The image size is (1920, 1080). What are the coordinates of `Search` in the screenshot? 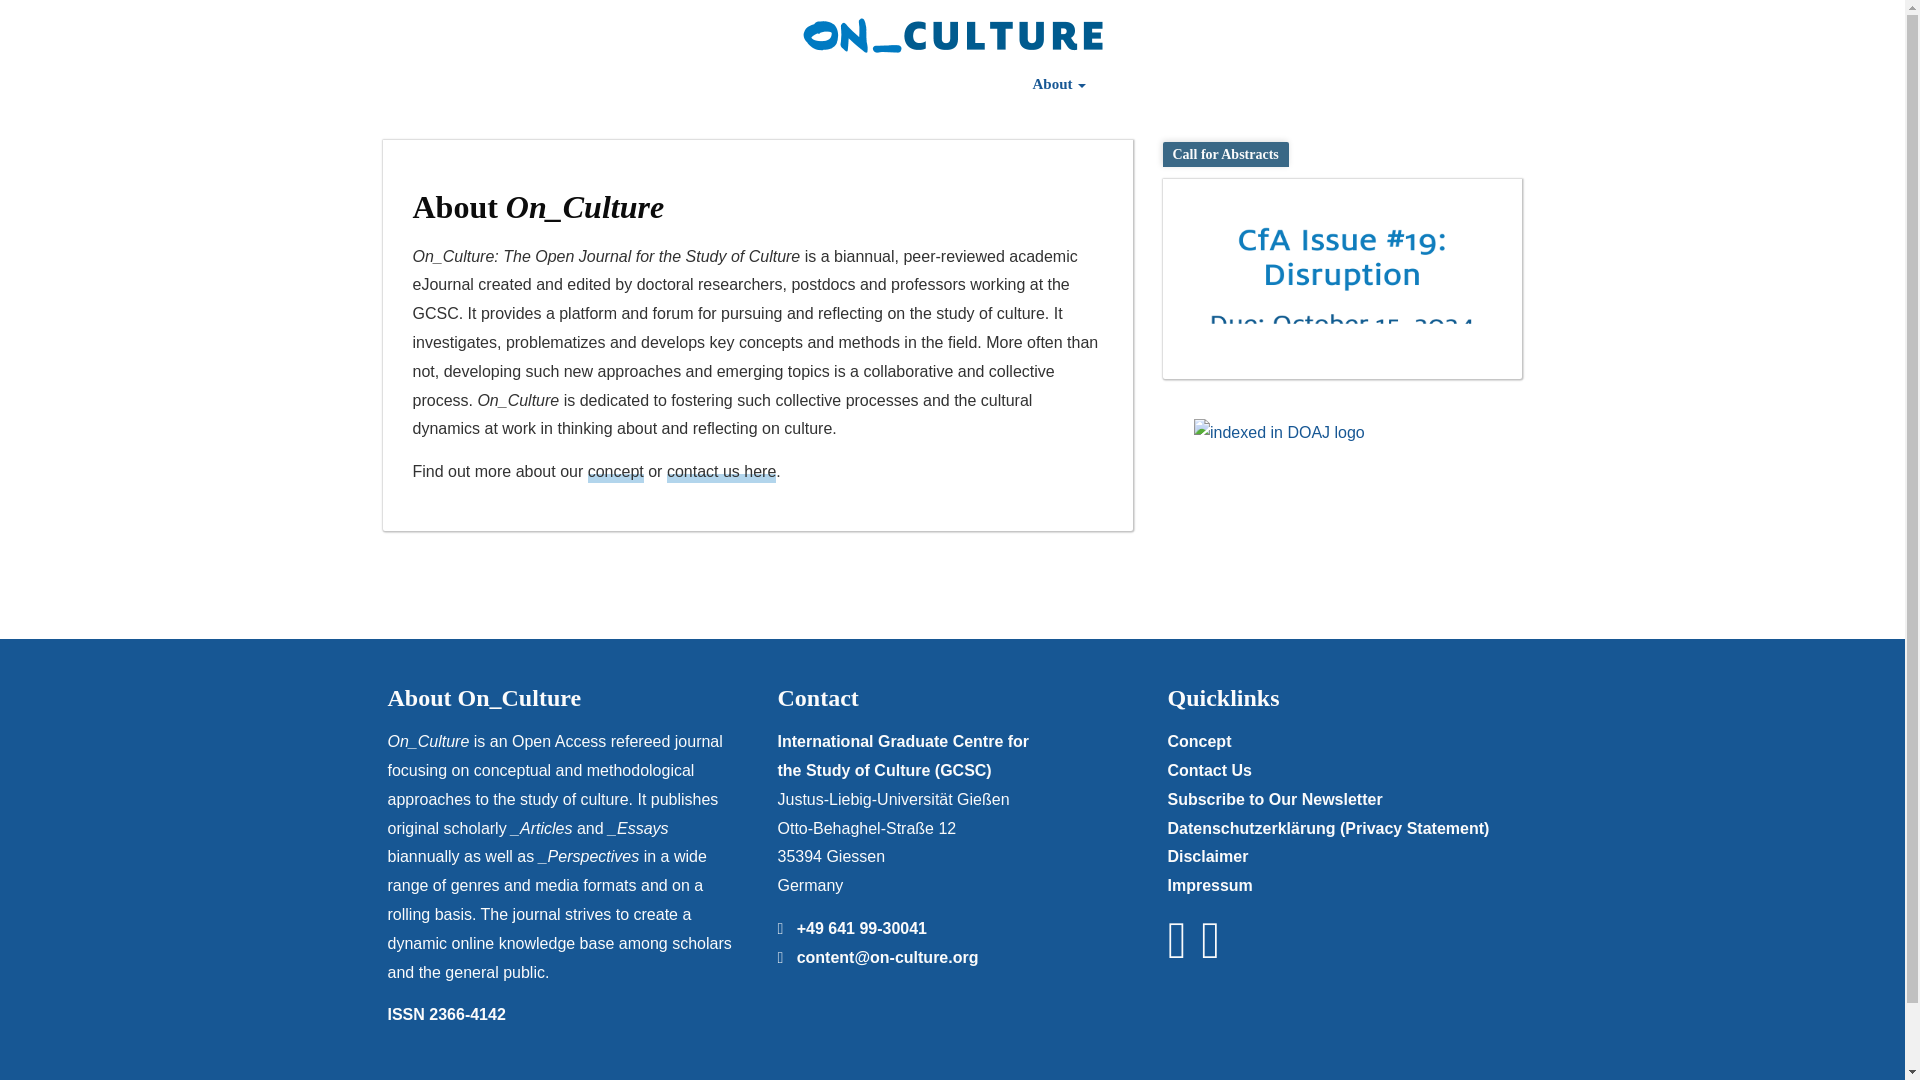 It's located at (1494, 85).